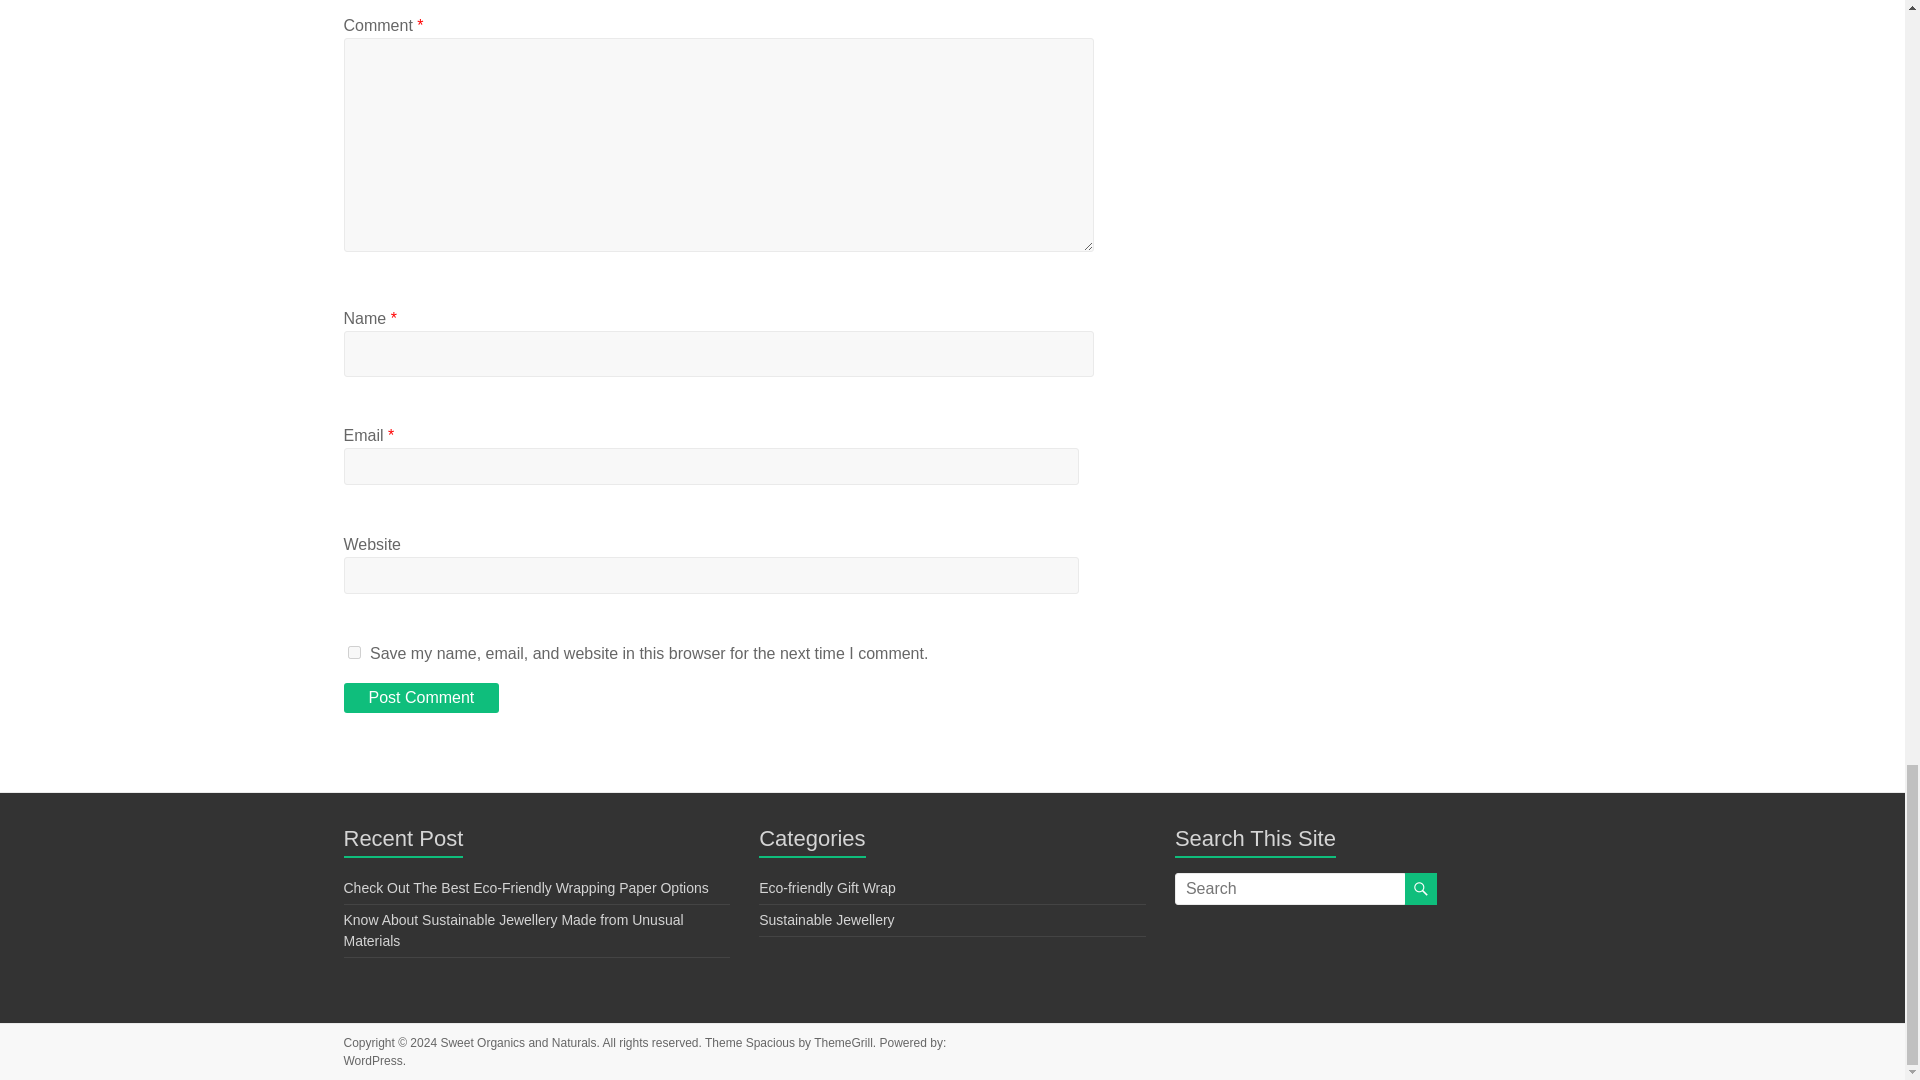 This screenshot has height=1080, width=1920. What do you see at coordinates (770, 1042) in the screenshot?
I see `Spacious` at bounding box center [770, 1042].